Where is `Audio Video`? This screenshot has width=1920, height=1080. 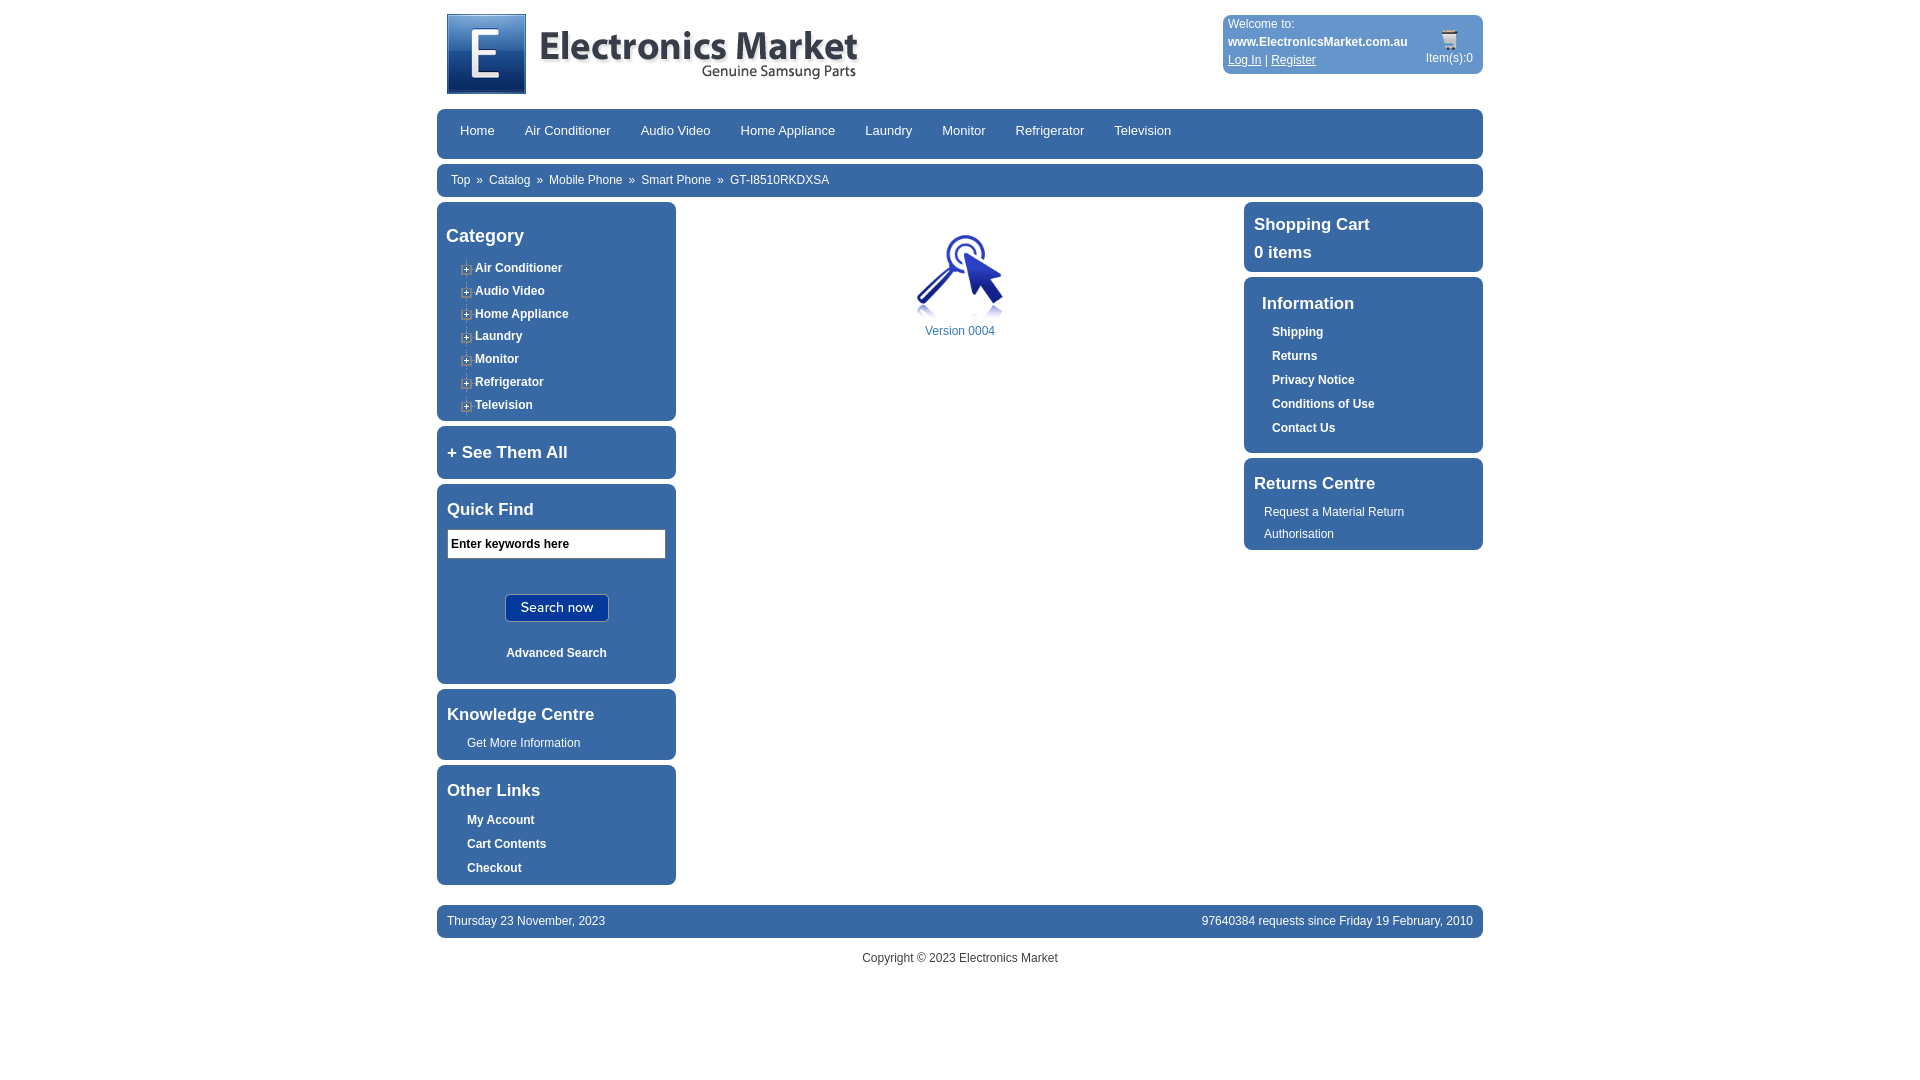 Audio Video is located at coordinates (676, 132).